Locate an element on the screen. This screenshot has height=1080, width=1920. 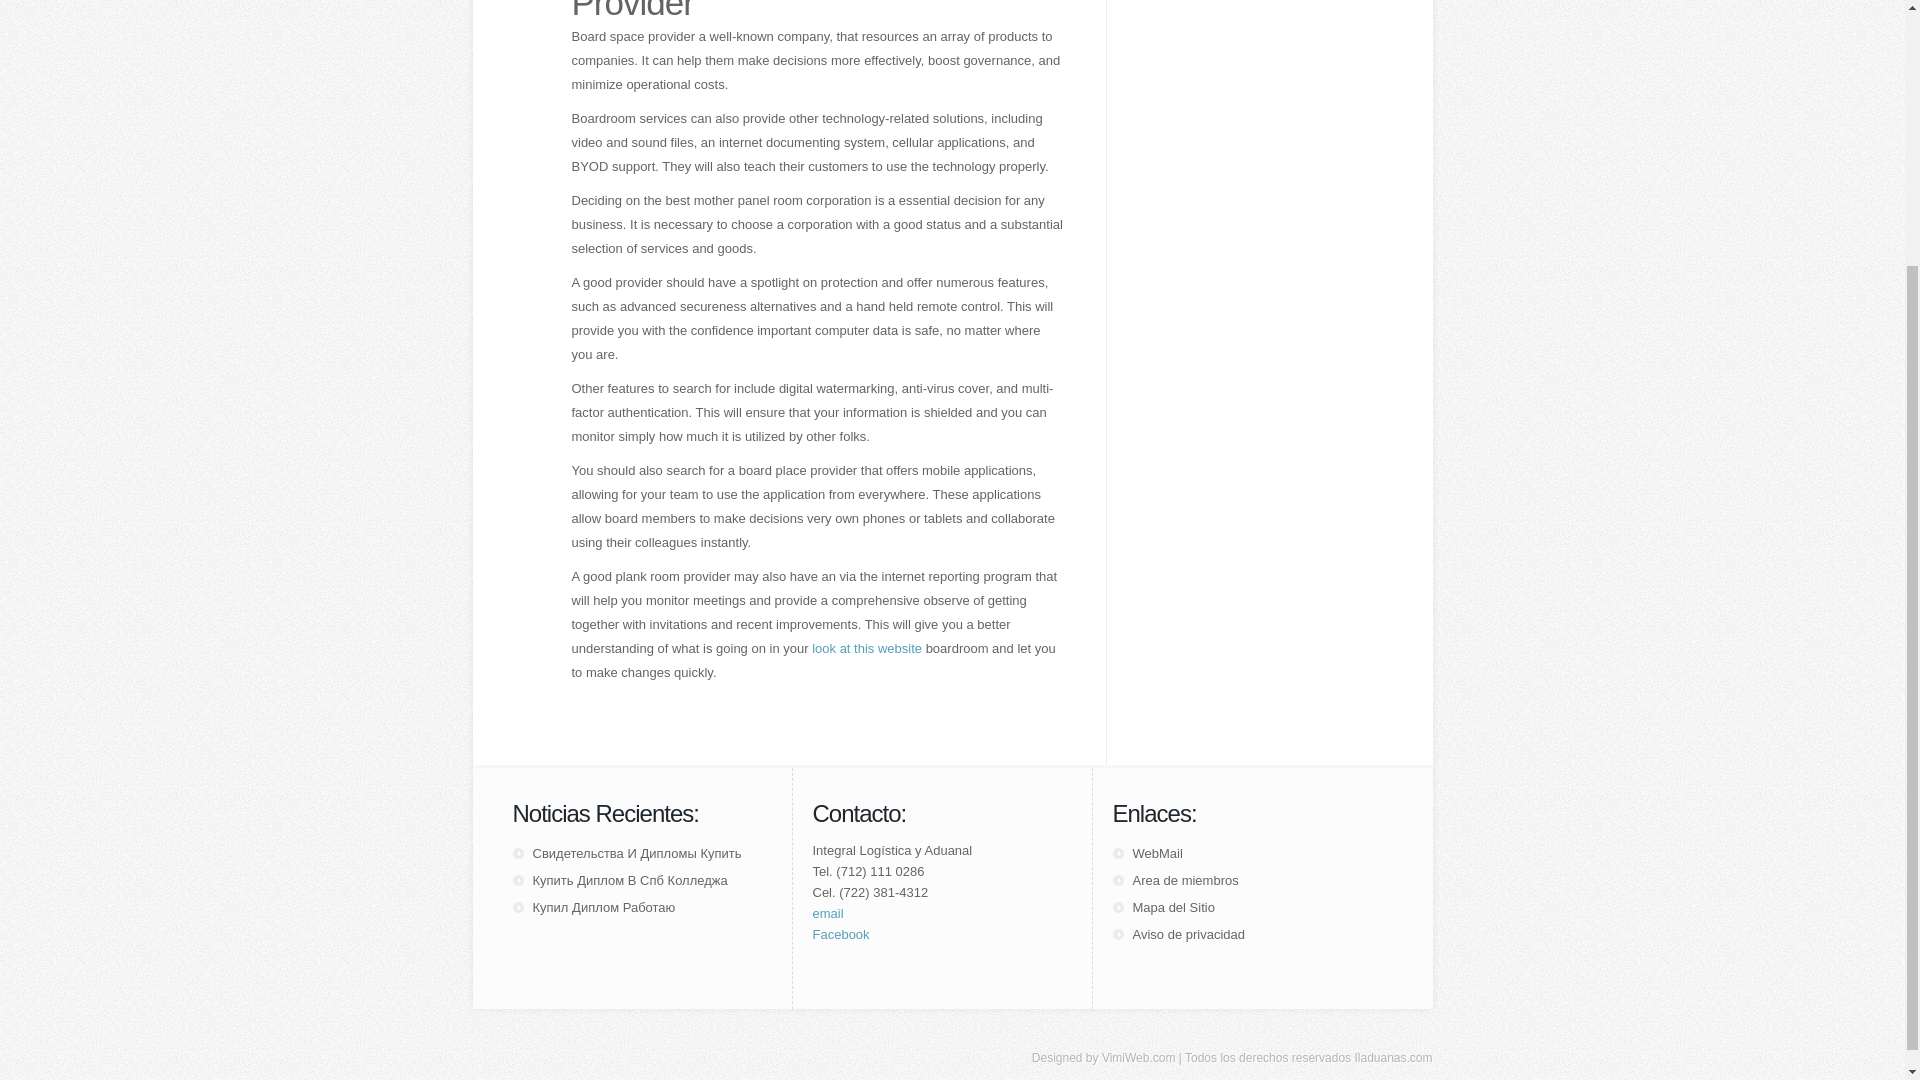
look at this website is located at coordinates (866, 648).